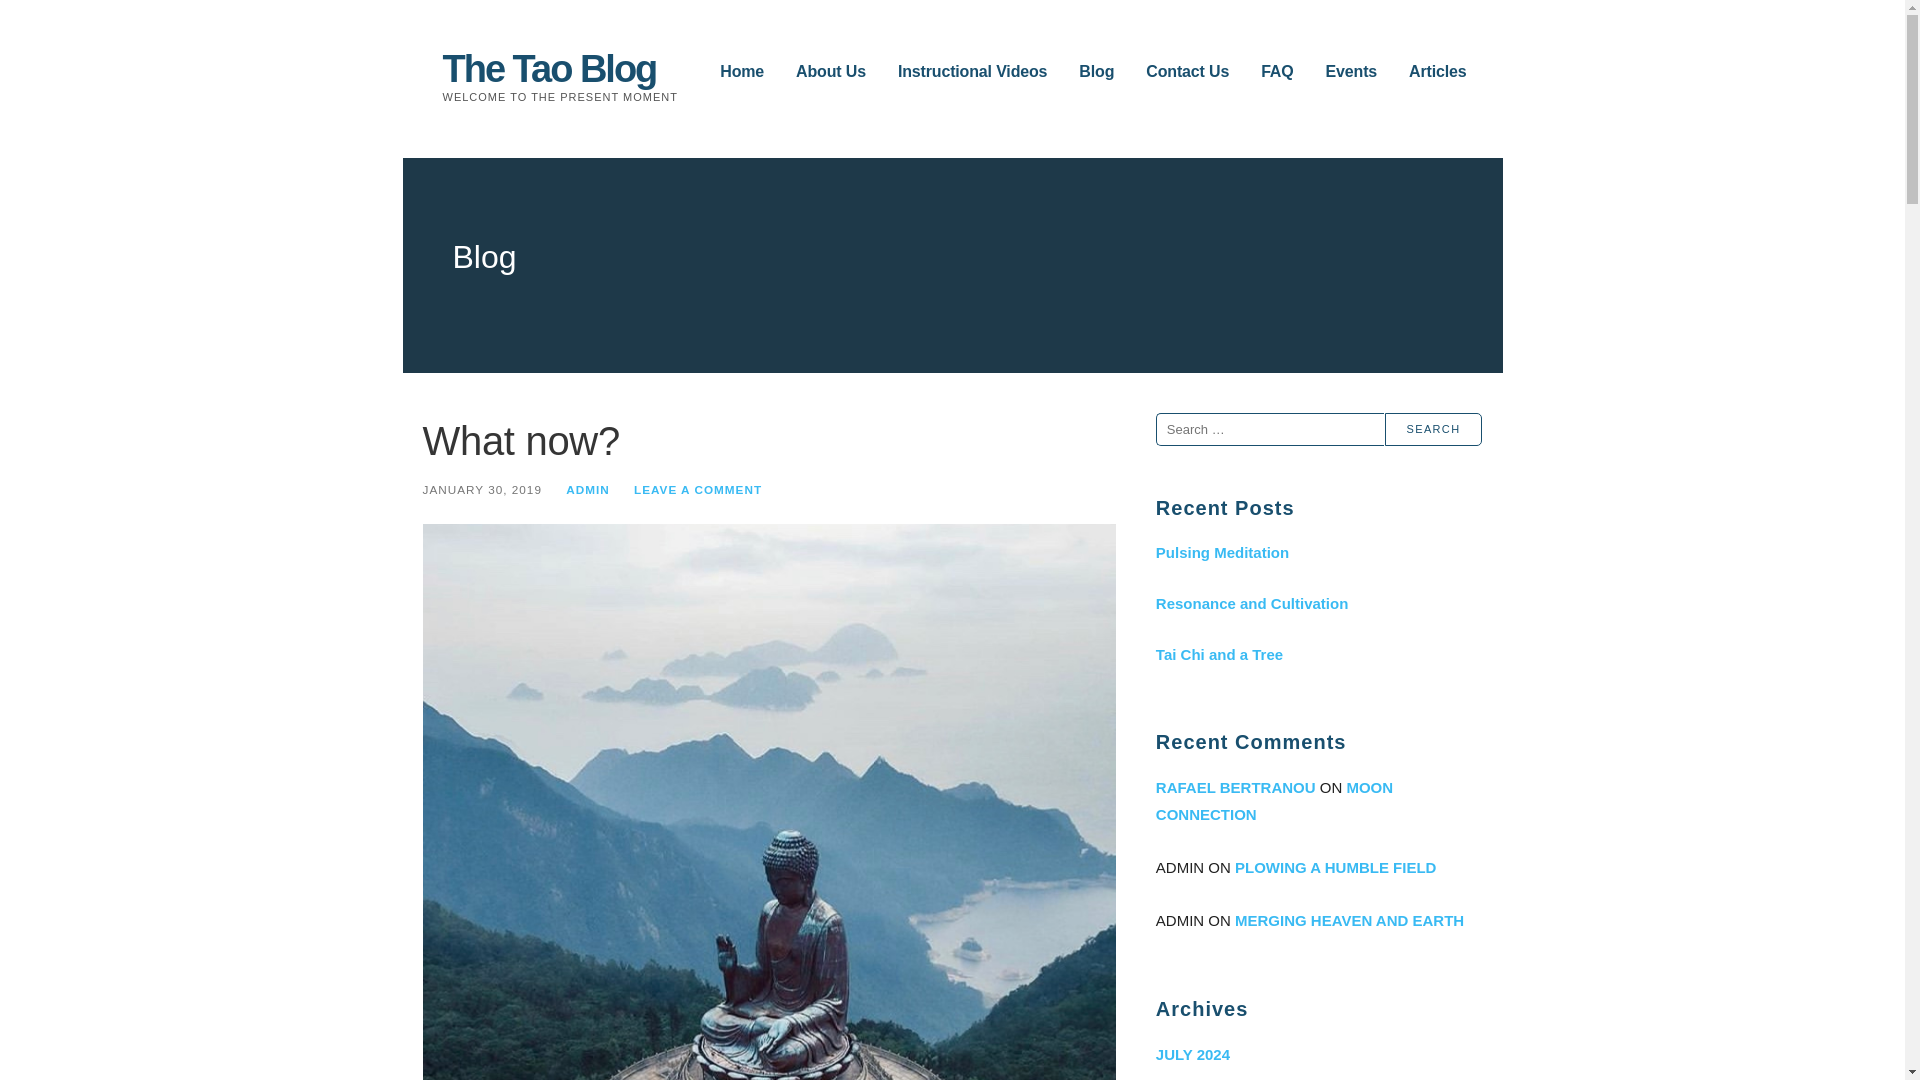 This screenshot has width=1920, height=1080. What do you see at coordinates (742, 72) in the screenshot?
I see `Home` at bounding box center [742, 72].